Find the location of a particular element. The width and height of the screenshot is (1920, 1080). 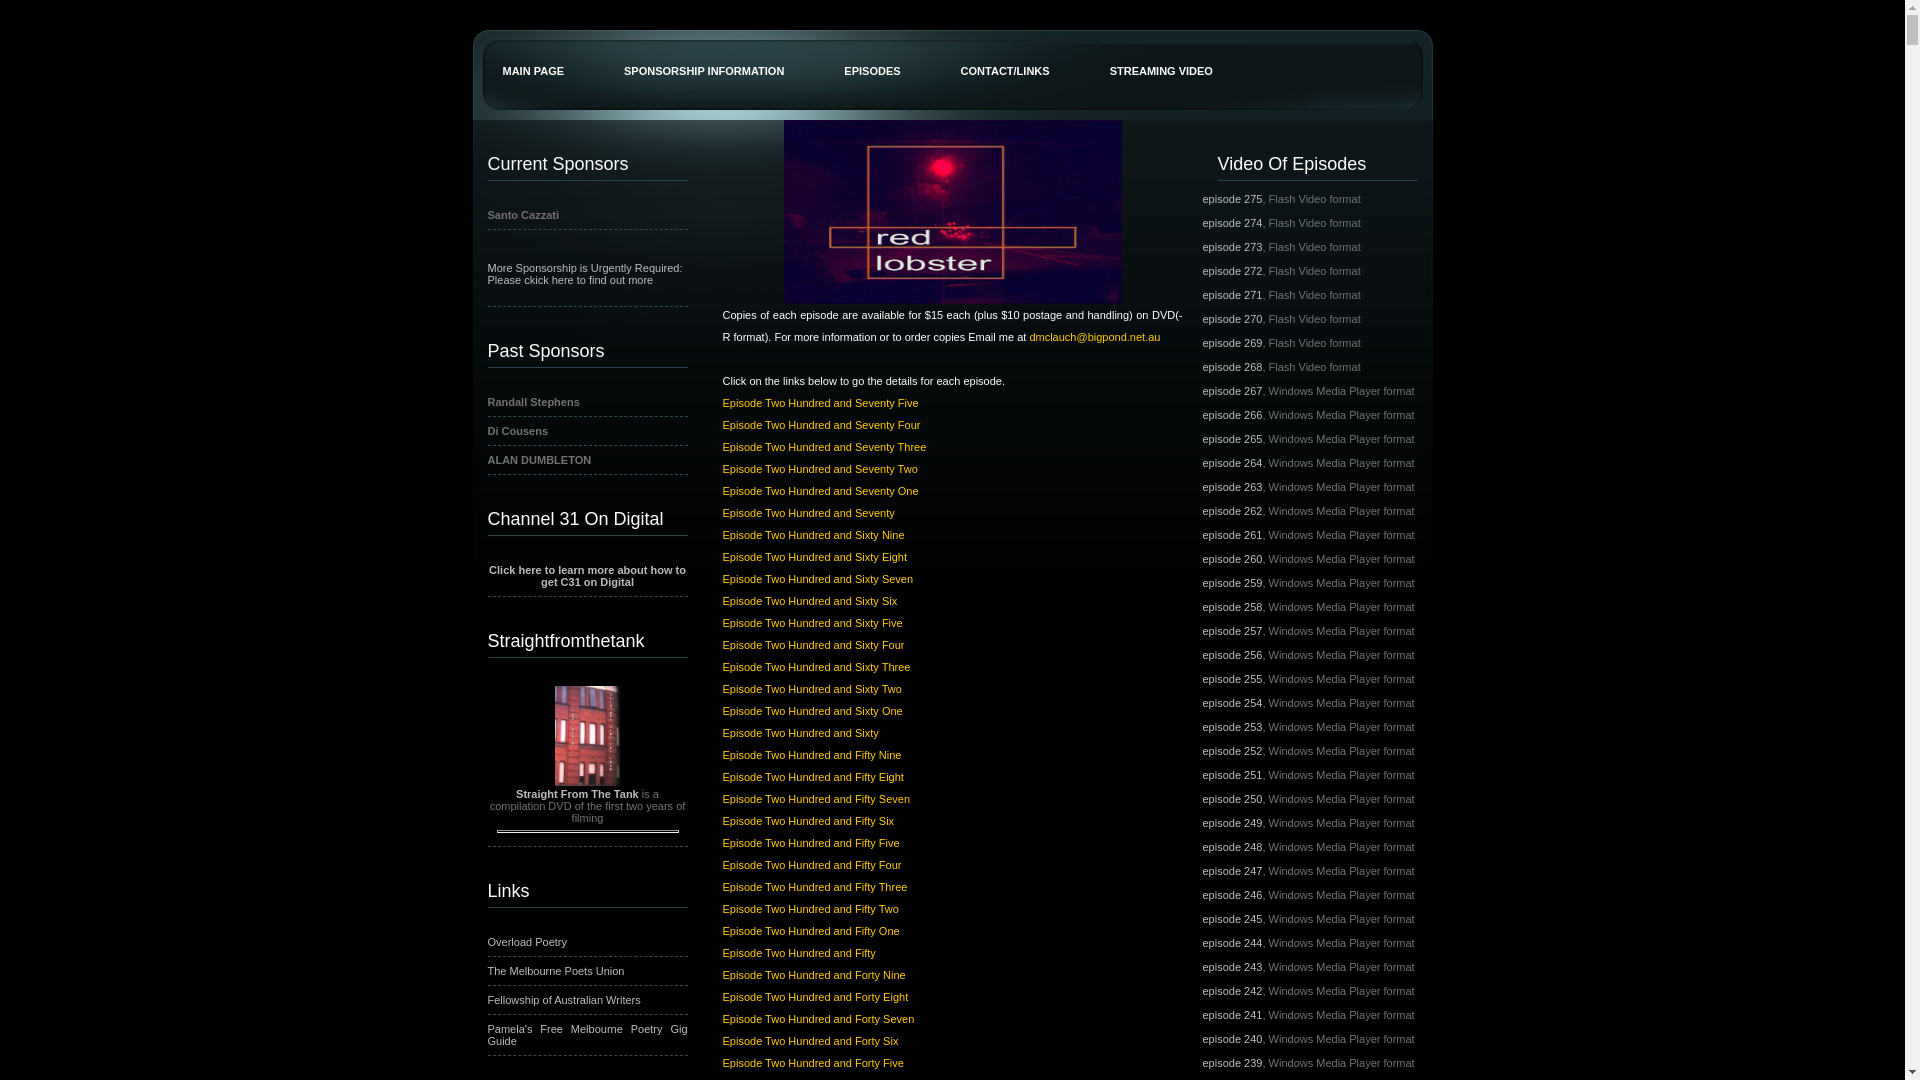

Episode Two Hundred and Fifty is located at coordinates (798, 953).